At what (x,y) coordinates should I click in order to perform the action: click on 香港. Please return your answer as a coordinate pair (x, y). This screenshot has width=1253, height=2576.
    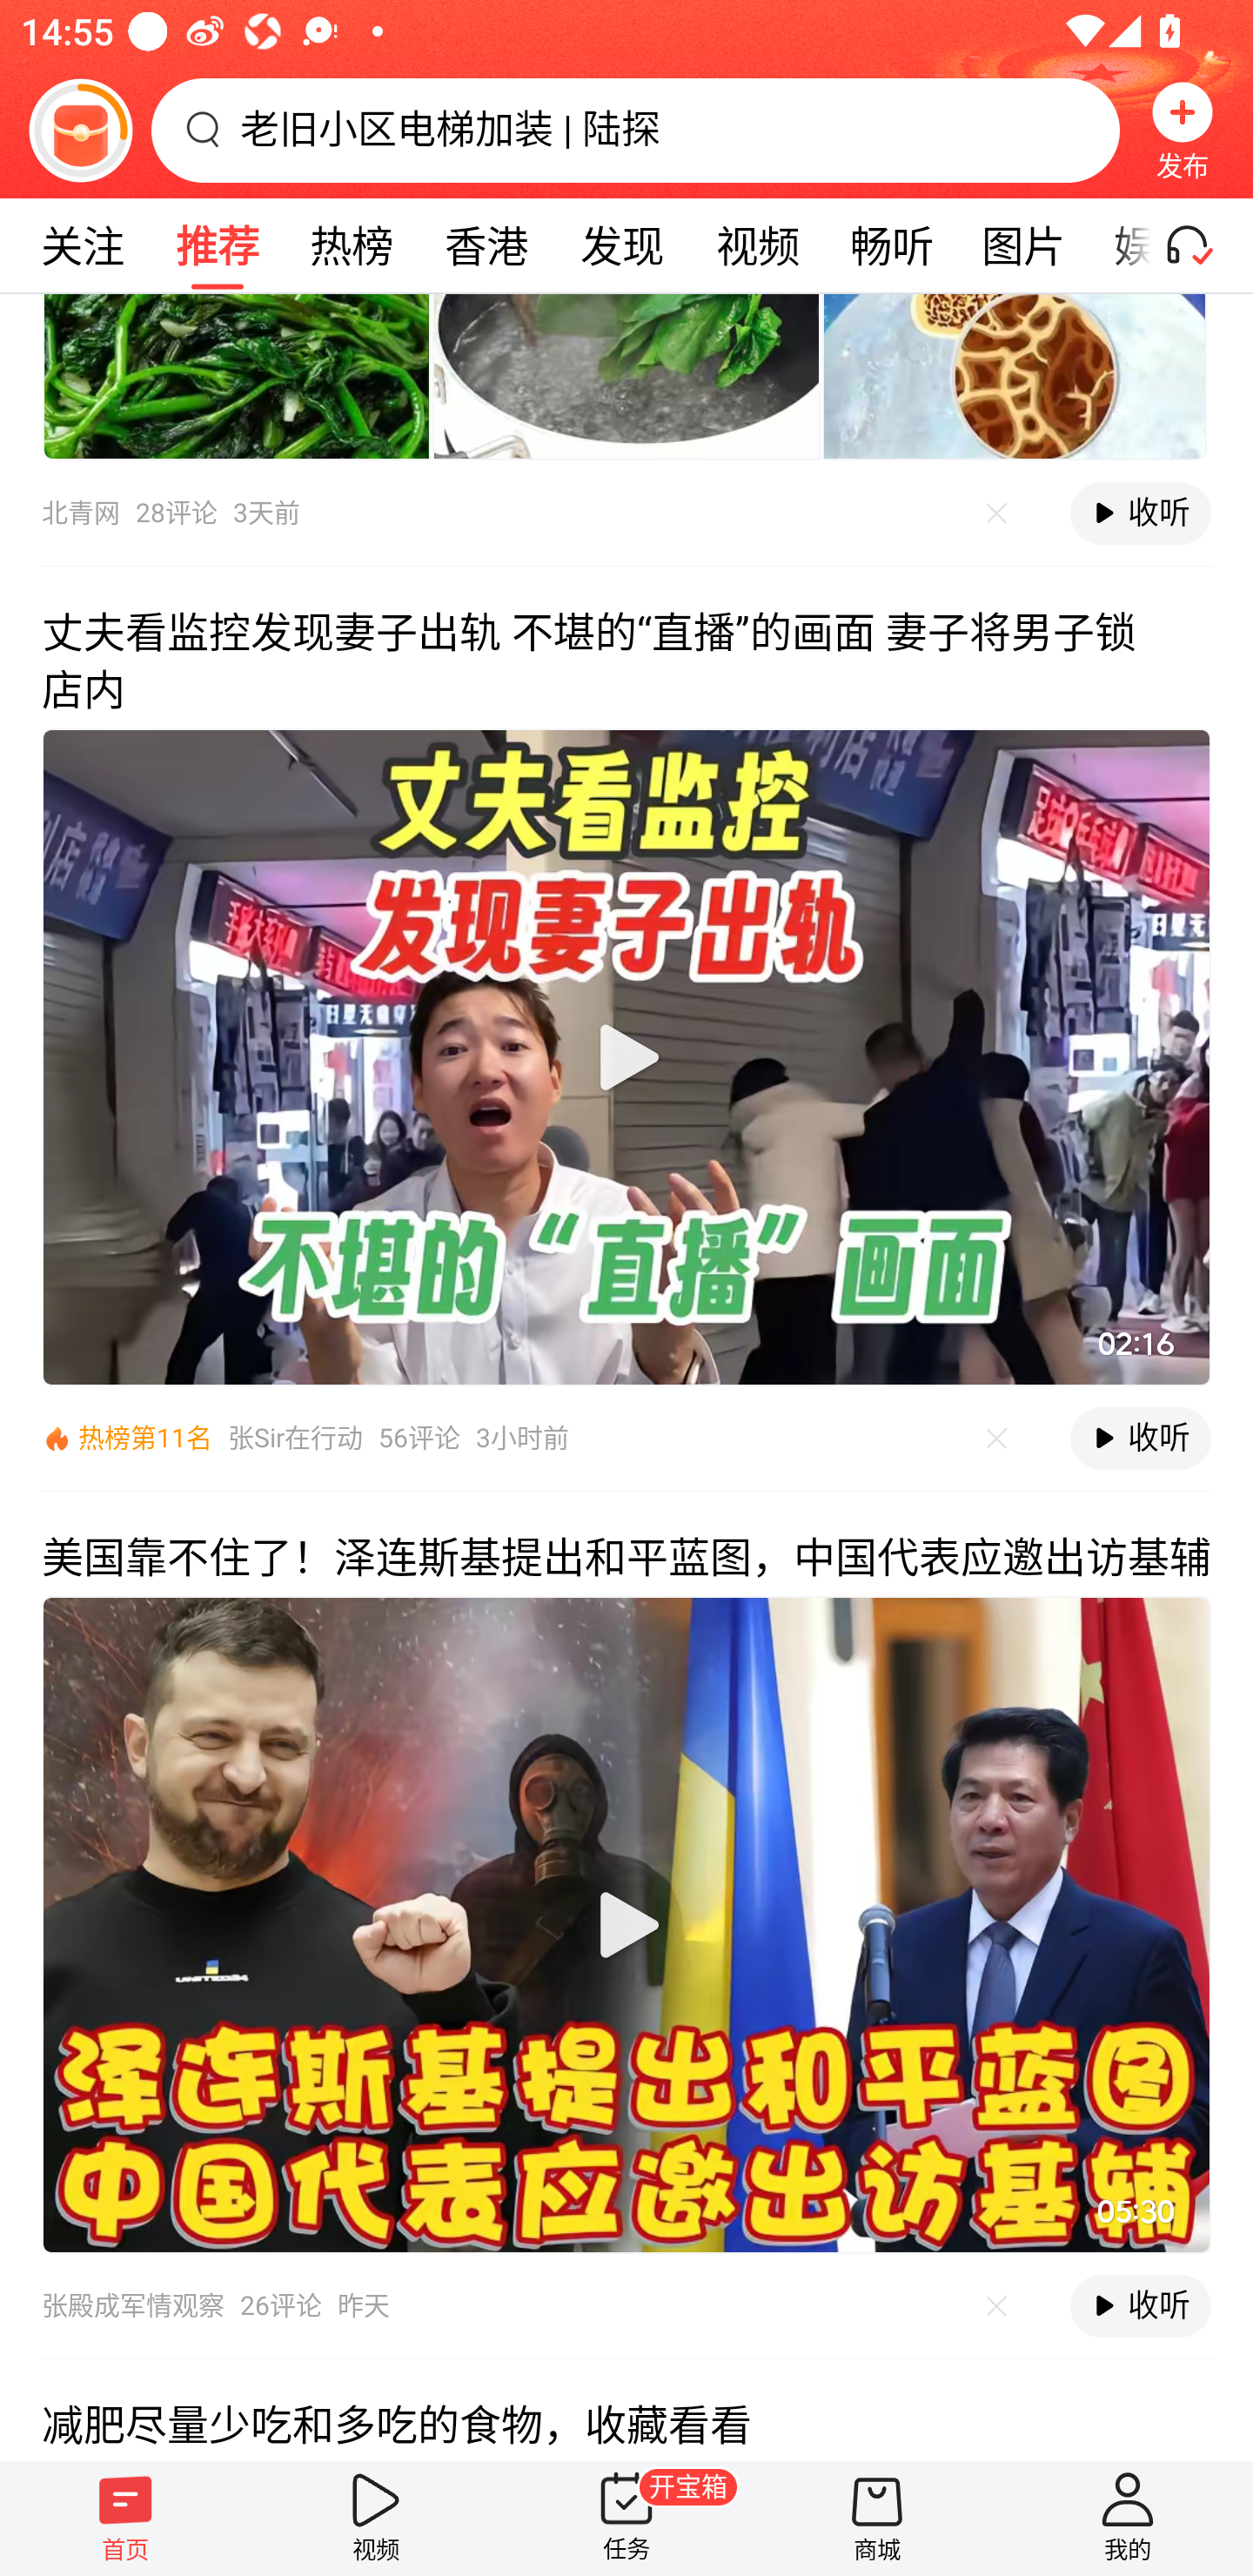
    Looking at the image, I should click on (486, 245).